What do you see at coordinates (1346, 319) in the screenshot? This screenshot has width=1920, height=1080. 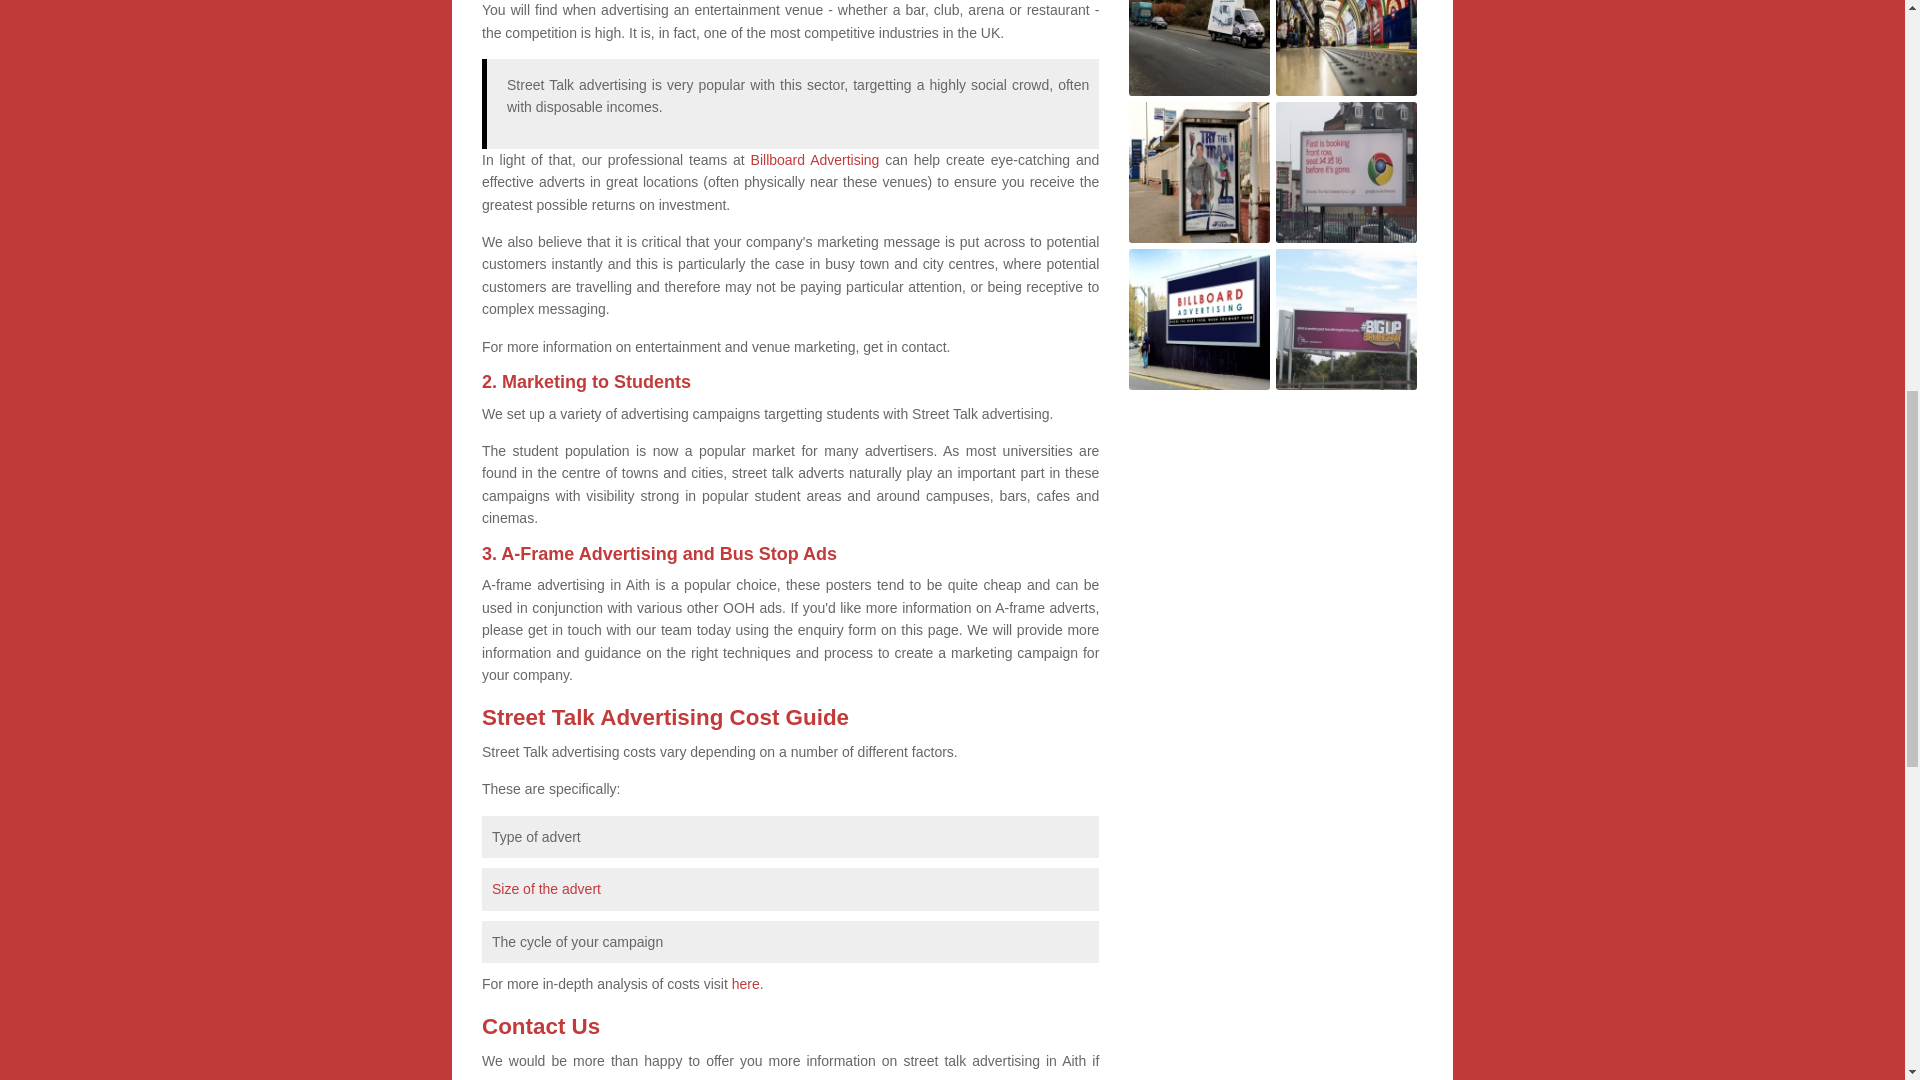 I see `High Street Advertising in Aith 12` at bounding box center [1346, 319].